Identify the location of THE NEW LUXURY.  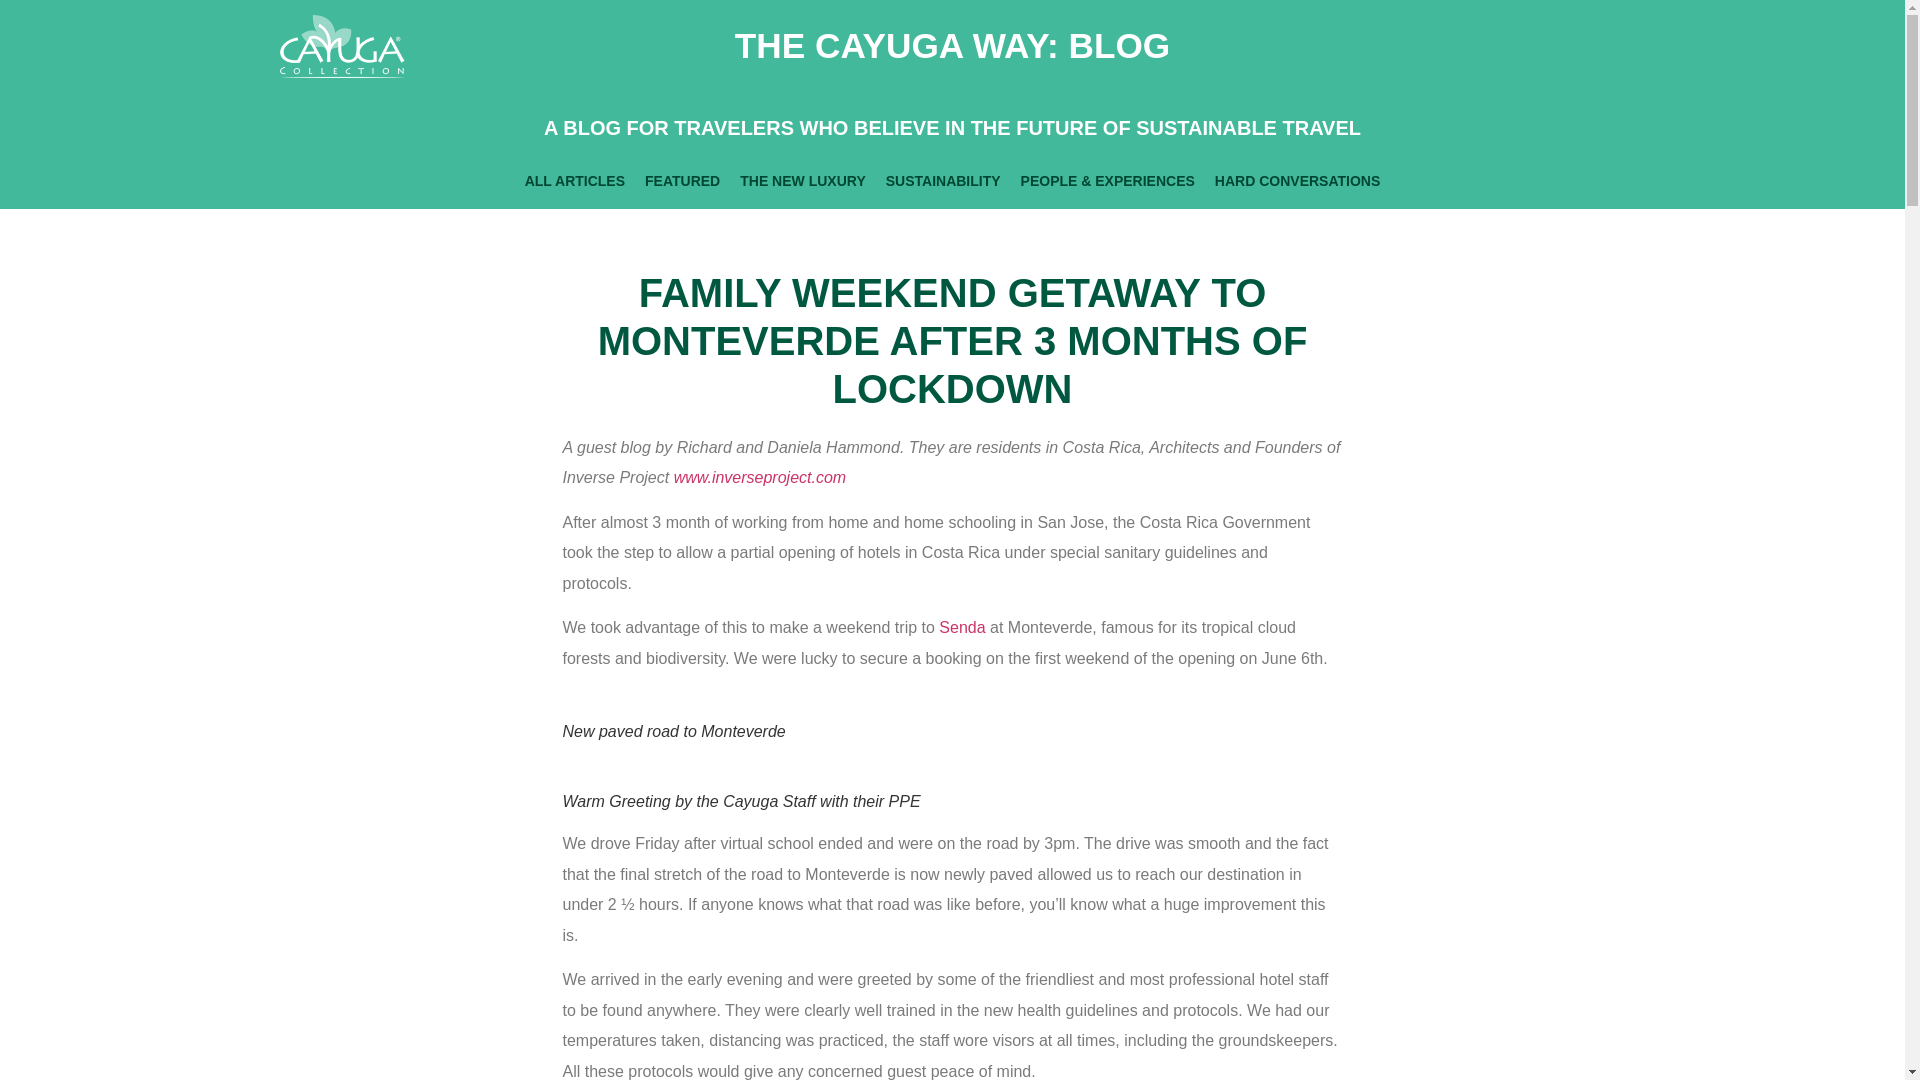
(802, 180).